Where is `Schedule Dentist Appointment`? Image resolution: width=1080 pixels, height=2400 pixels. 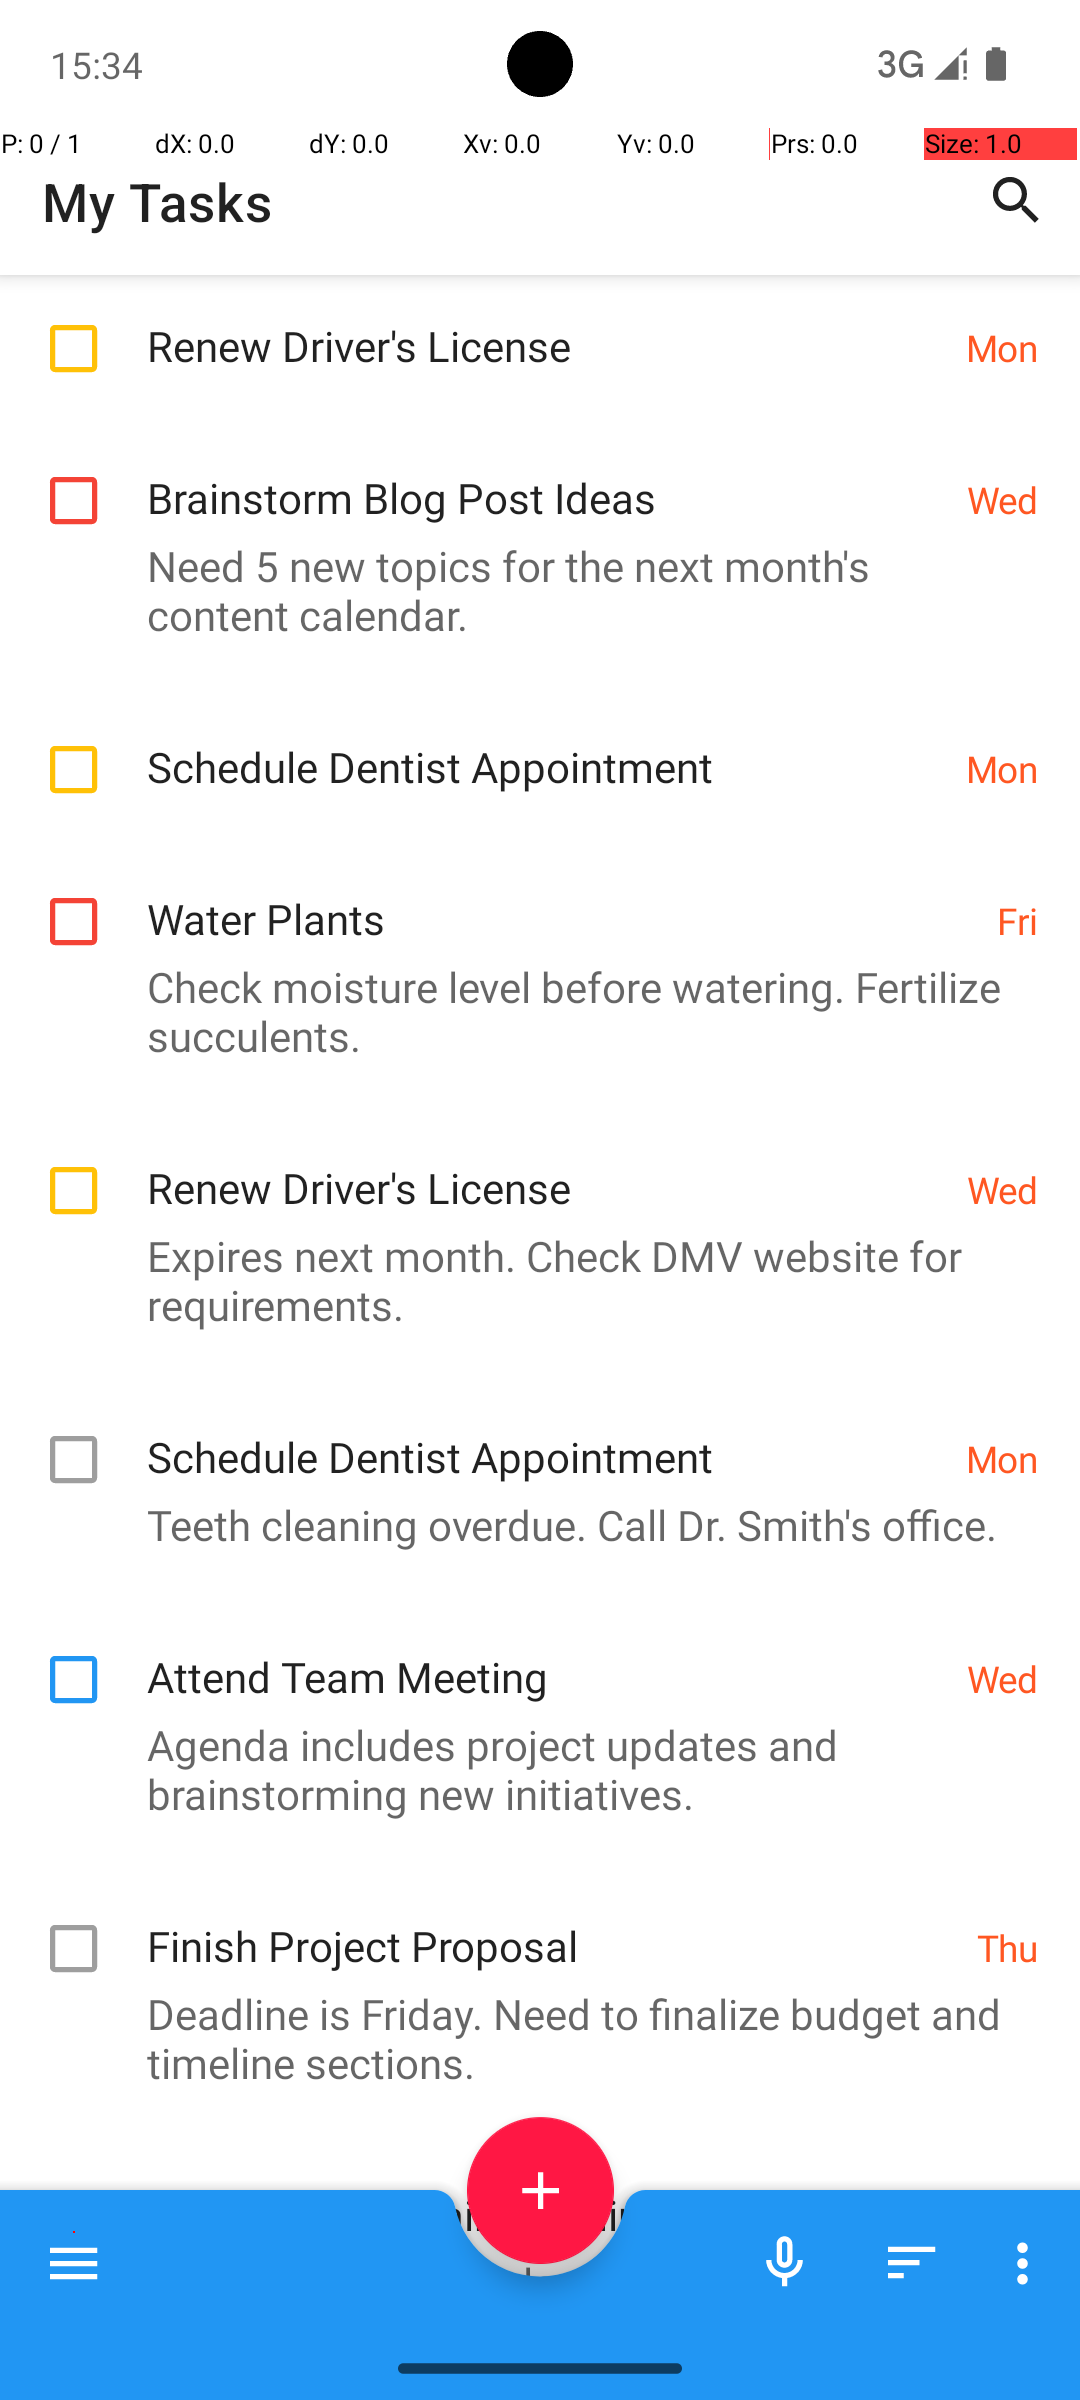 Schedule Dentist Appointment is located at coordinates (546, 746).